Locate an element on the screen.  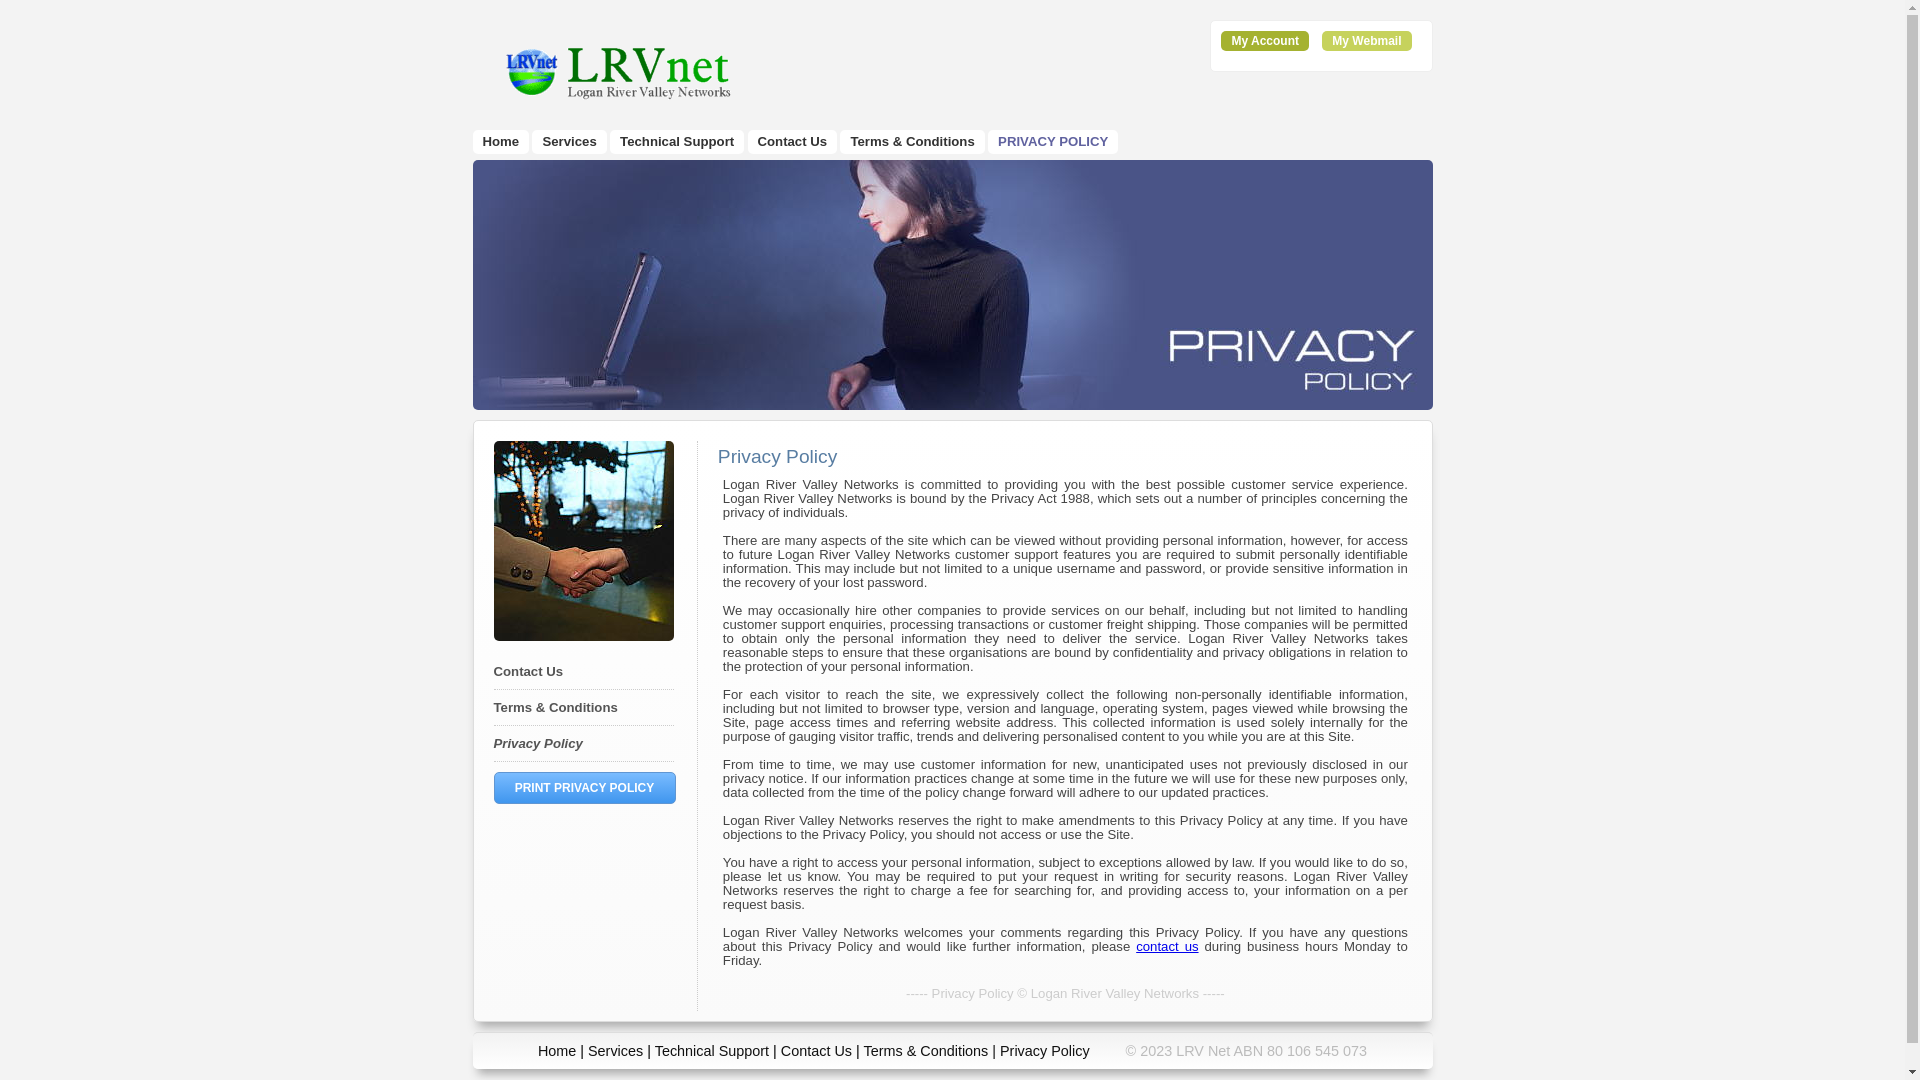
My Account is located at coordinates (1265, 41).